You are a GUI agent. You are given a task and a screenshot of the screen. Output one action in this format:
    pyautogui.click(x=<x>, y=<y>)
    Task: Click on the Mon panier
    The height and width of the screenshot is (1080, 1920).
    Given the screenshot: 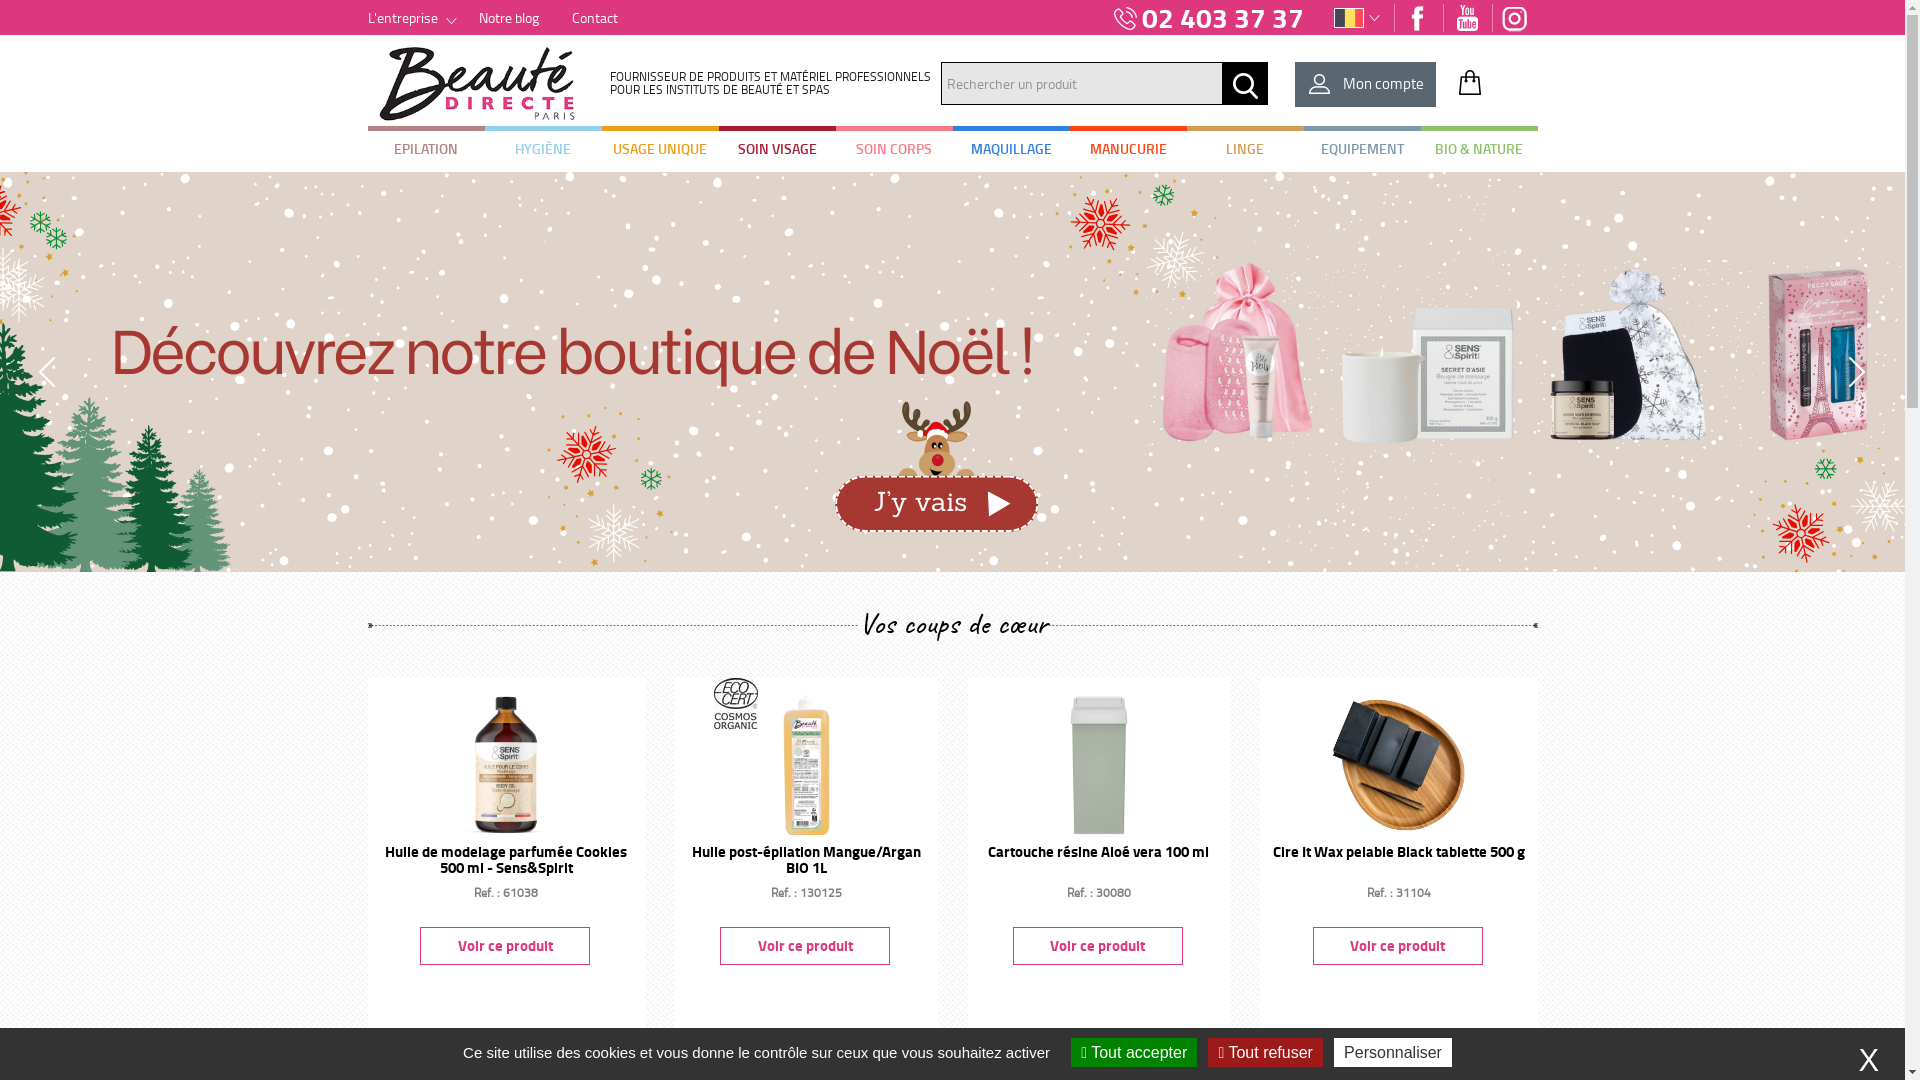 What is the action you would take?
    pyautogui.click(x=1470, y=82)
    